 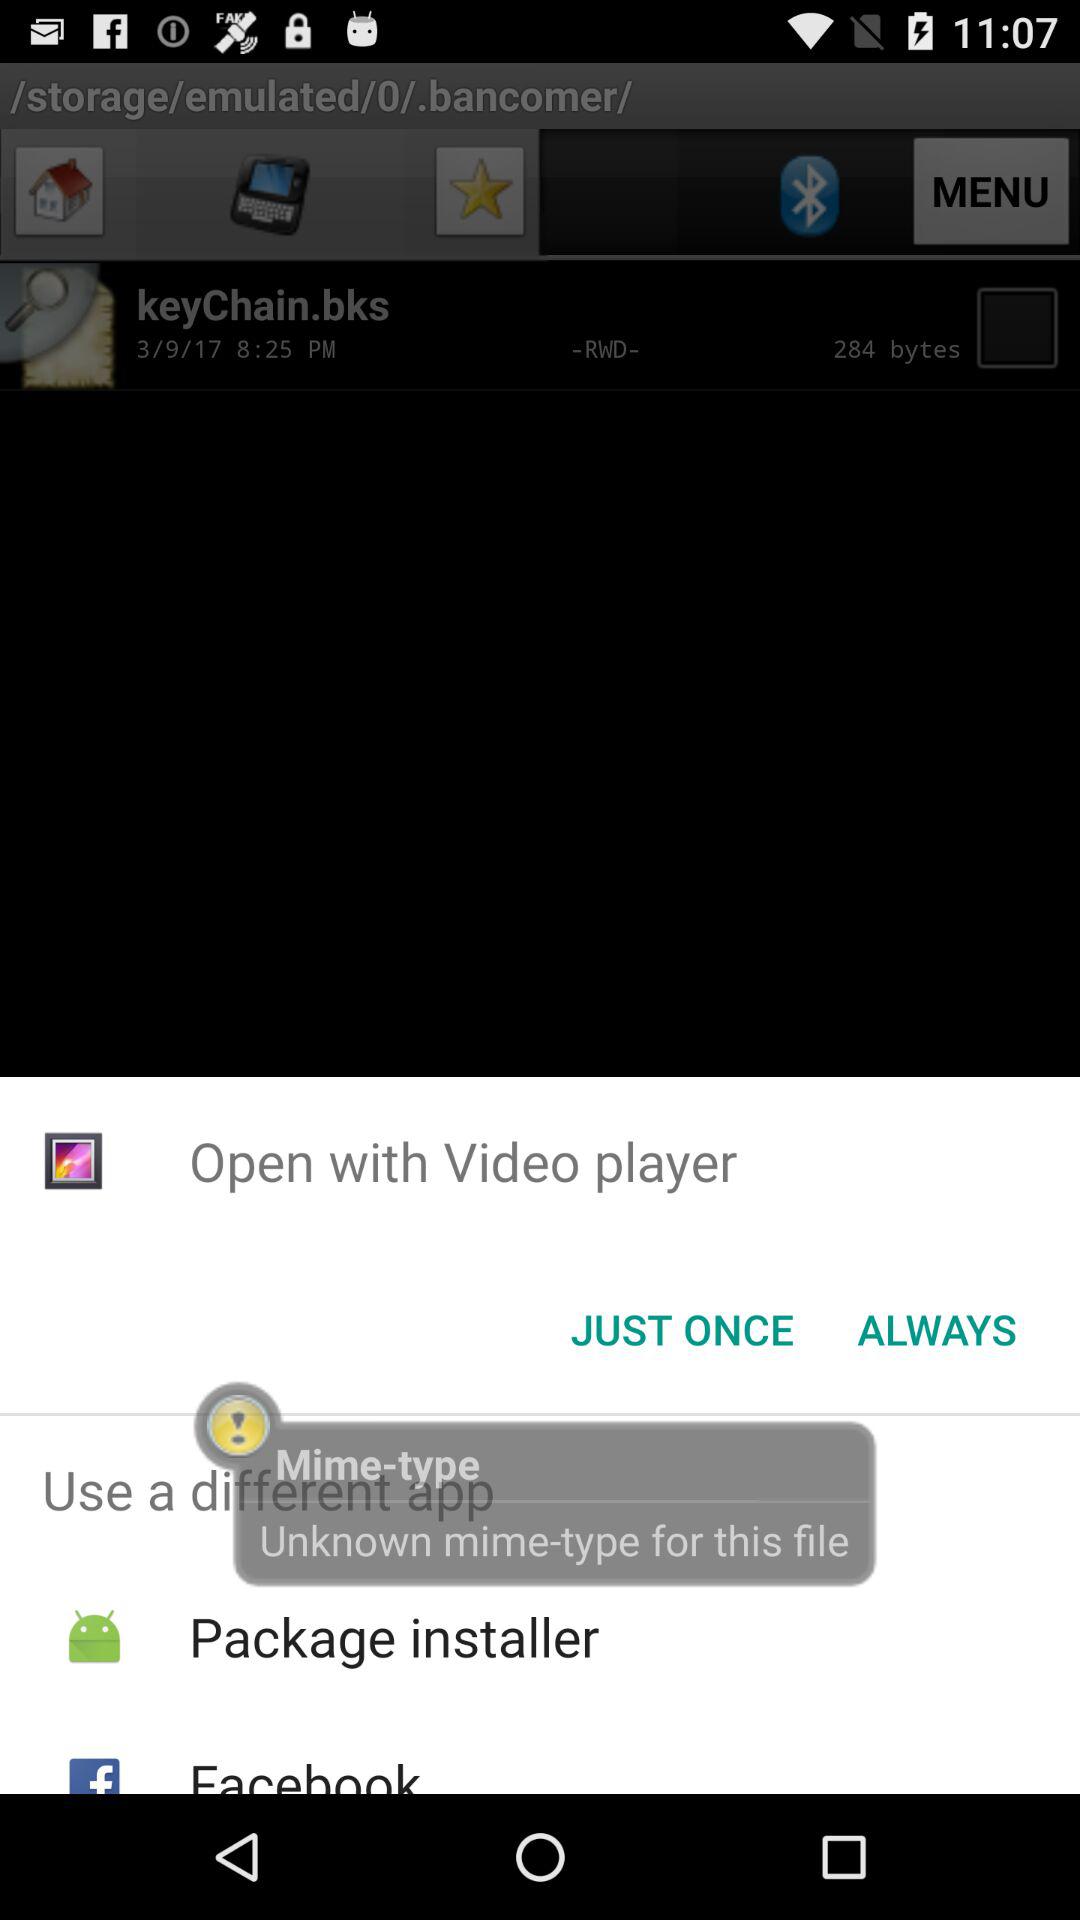 I want to click on launch button at the bottom right corner, so click(x=936, y=1329).